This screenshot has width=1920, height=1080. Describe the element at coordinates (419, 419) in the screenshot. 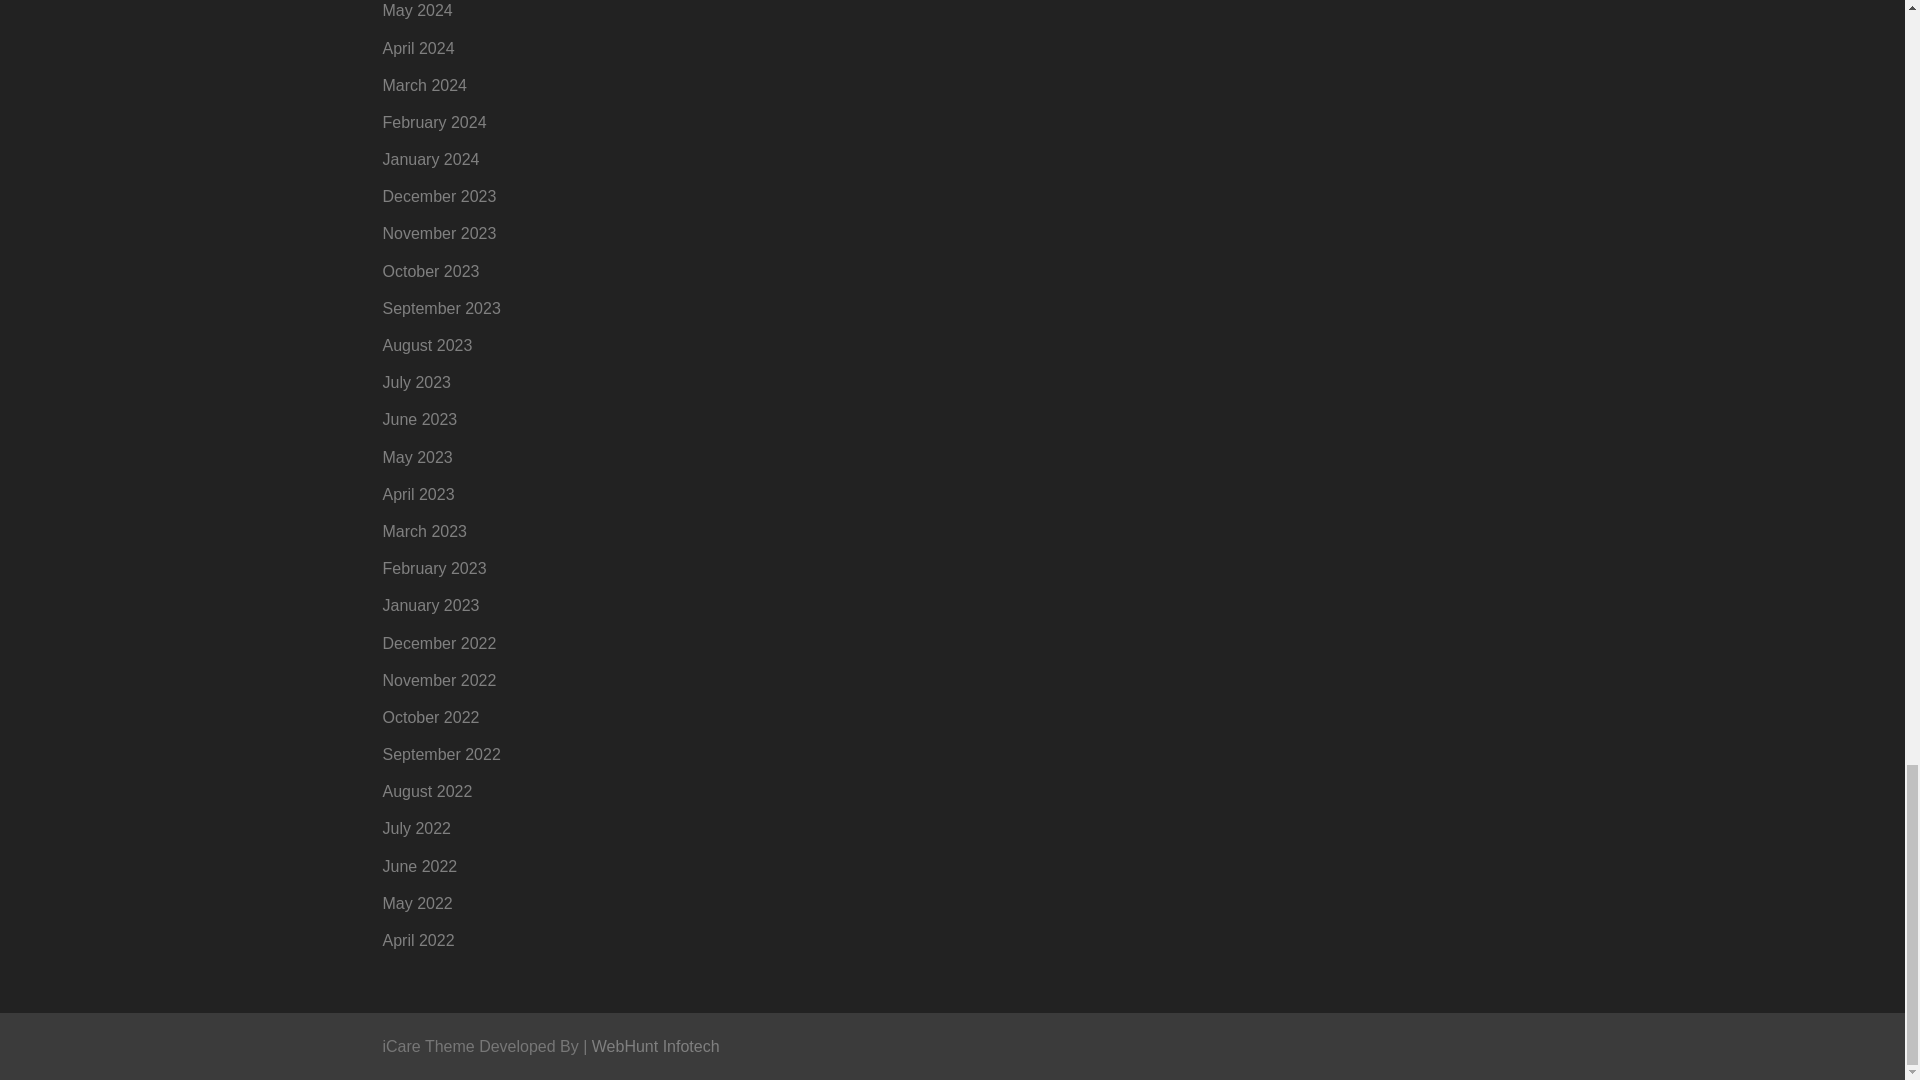

I see `June 2023` at that location.